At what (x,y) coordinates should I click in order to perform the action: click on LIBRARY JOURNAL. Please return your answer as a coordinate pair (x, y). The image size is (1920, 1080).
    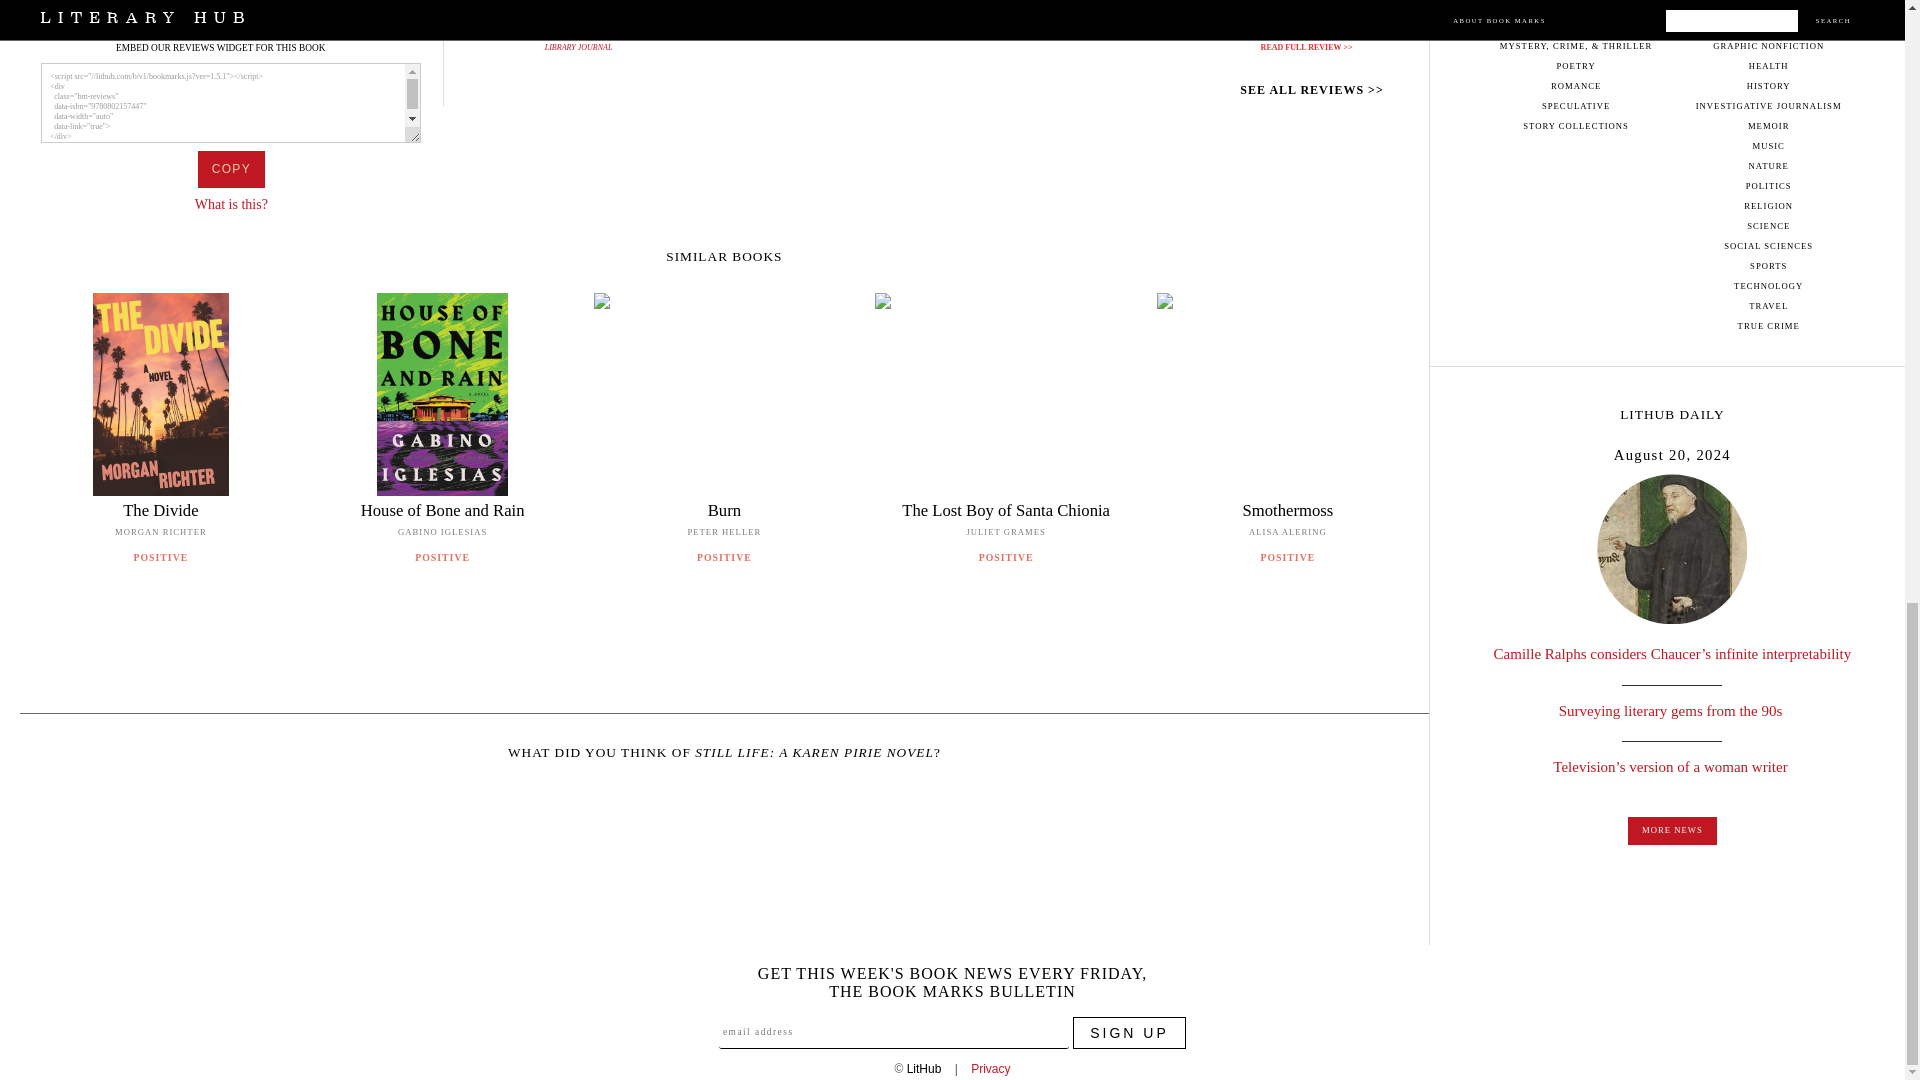
    Looking at the image, I should click on (578, 47).